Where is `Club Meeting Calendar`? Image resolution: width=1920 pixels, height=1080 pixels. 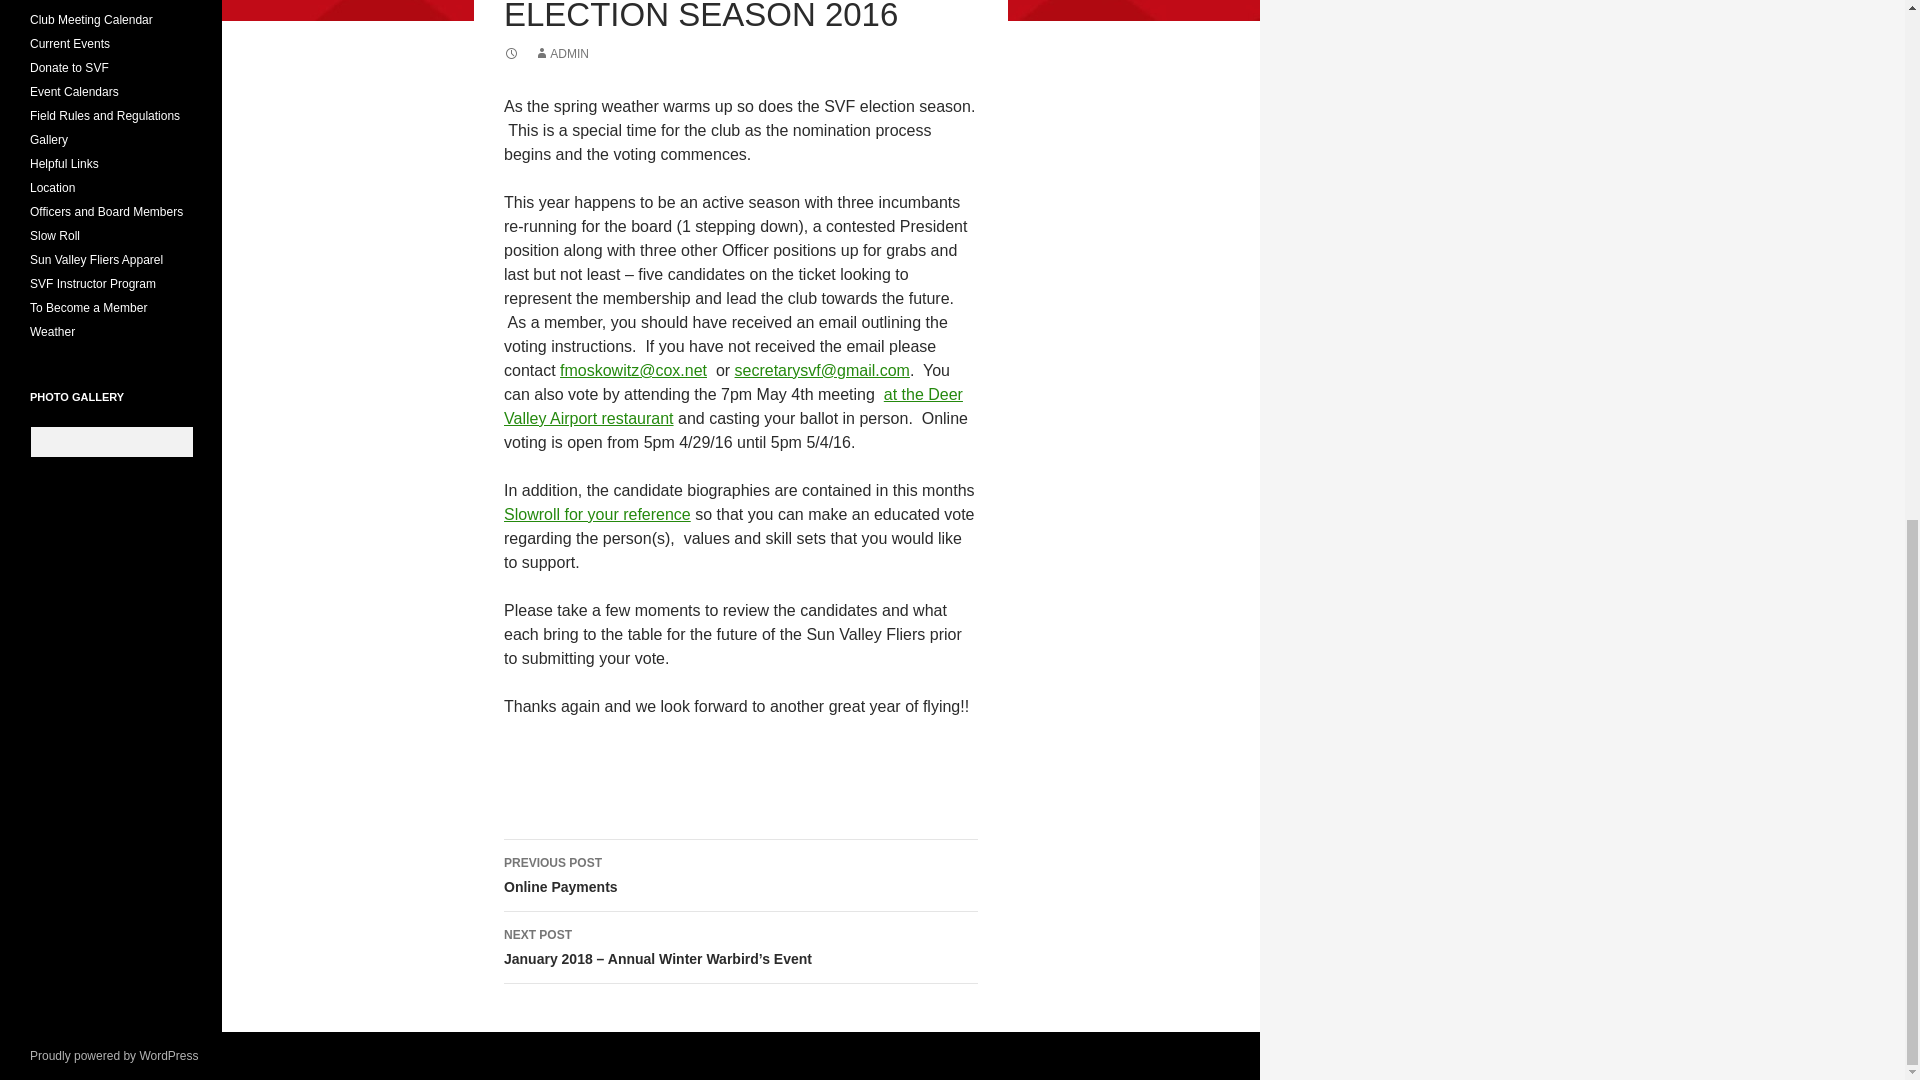 Club Meeting Calendar is located at coordinates (74, 92).